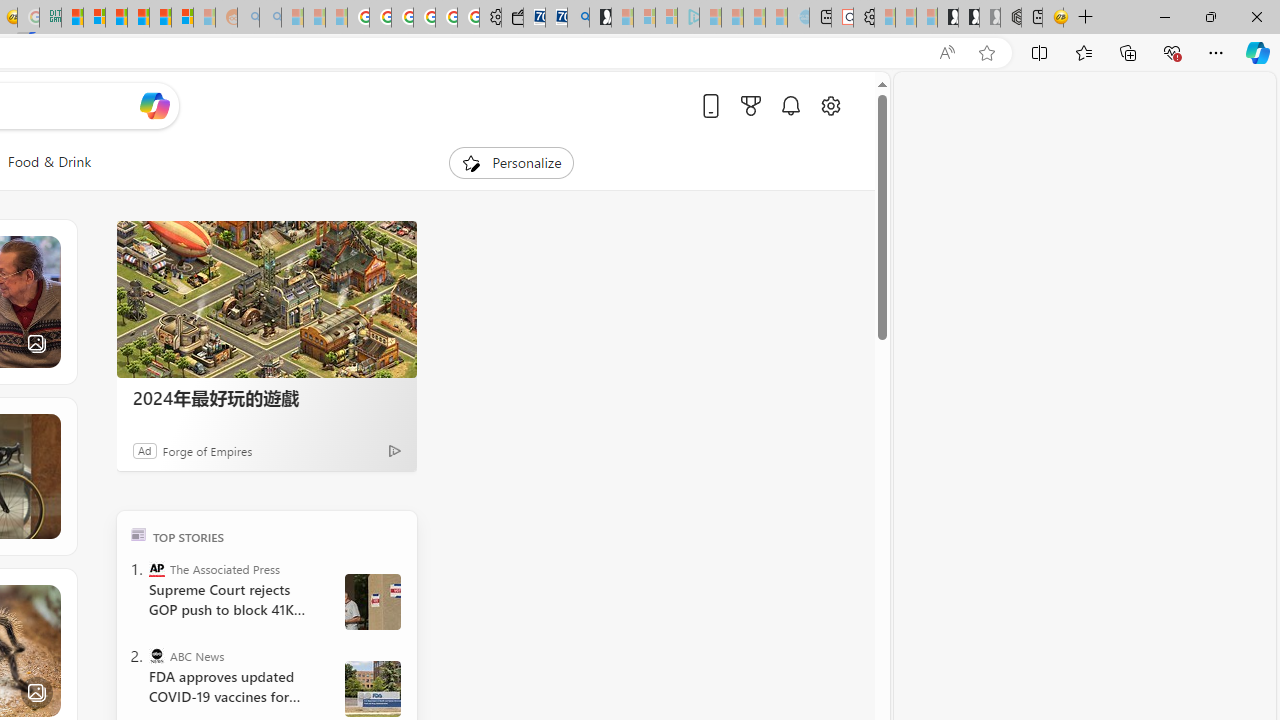  I want to click on ABC News, so click(156, 656).